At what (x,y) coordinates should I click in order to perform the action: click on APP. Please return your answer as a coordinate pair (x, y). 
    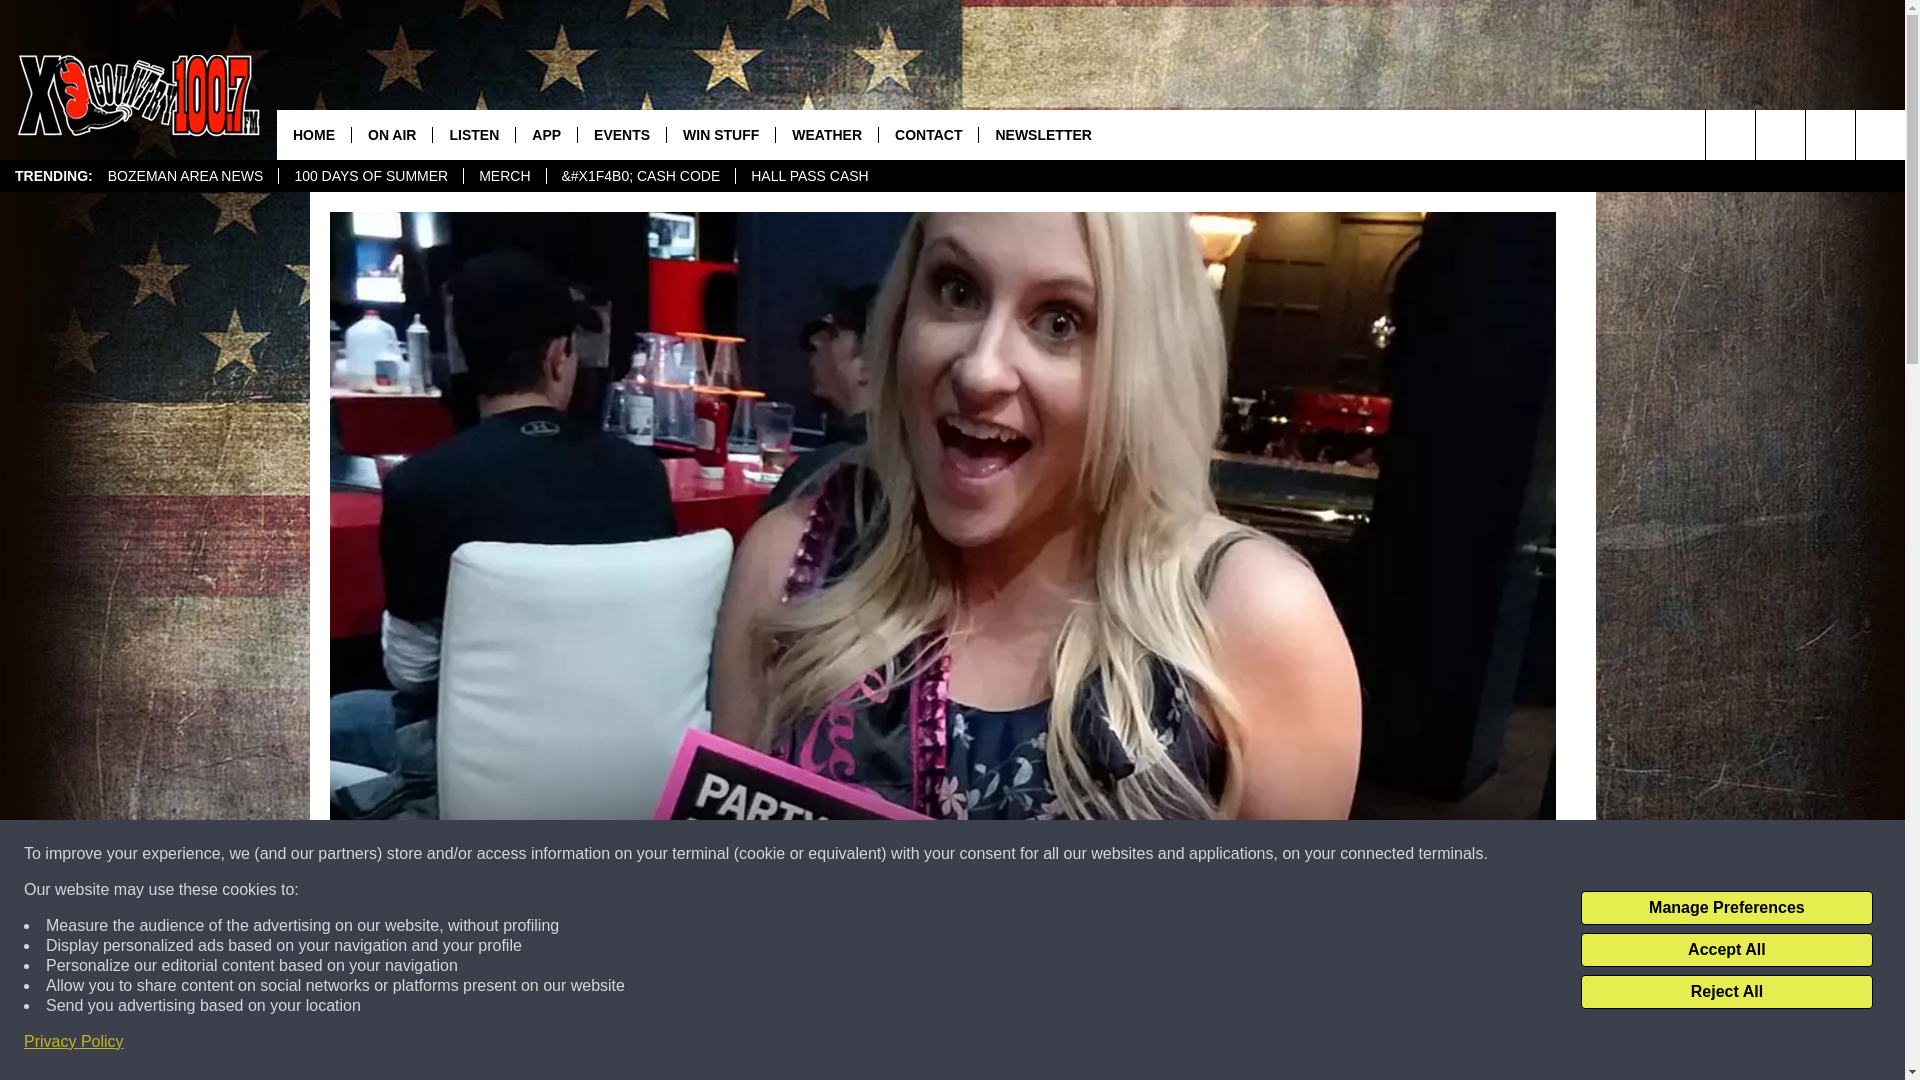
    Looking at the image, I should click on (546, 134).